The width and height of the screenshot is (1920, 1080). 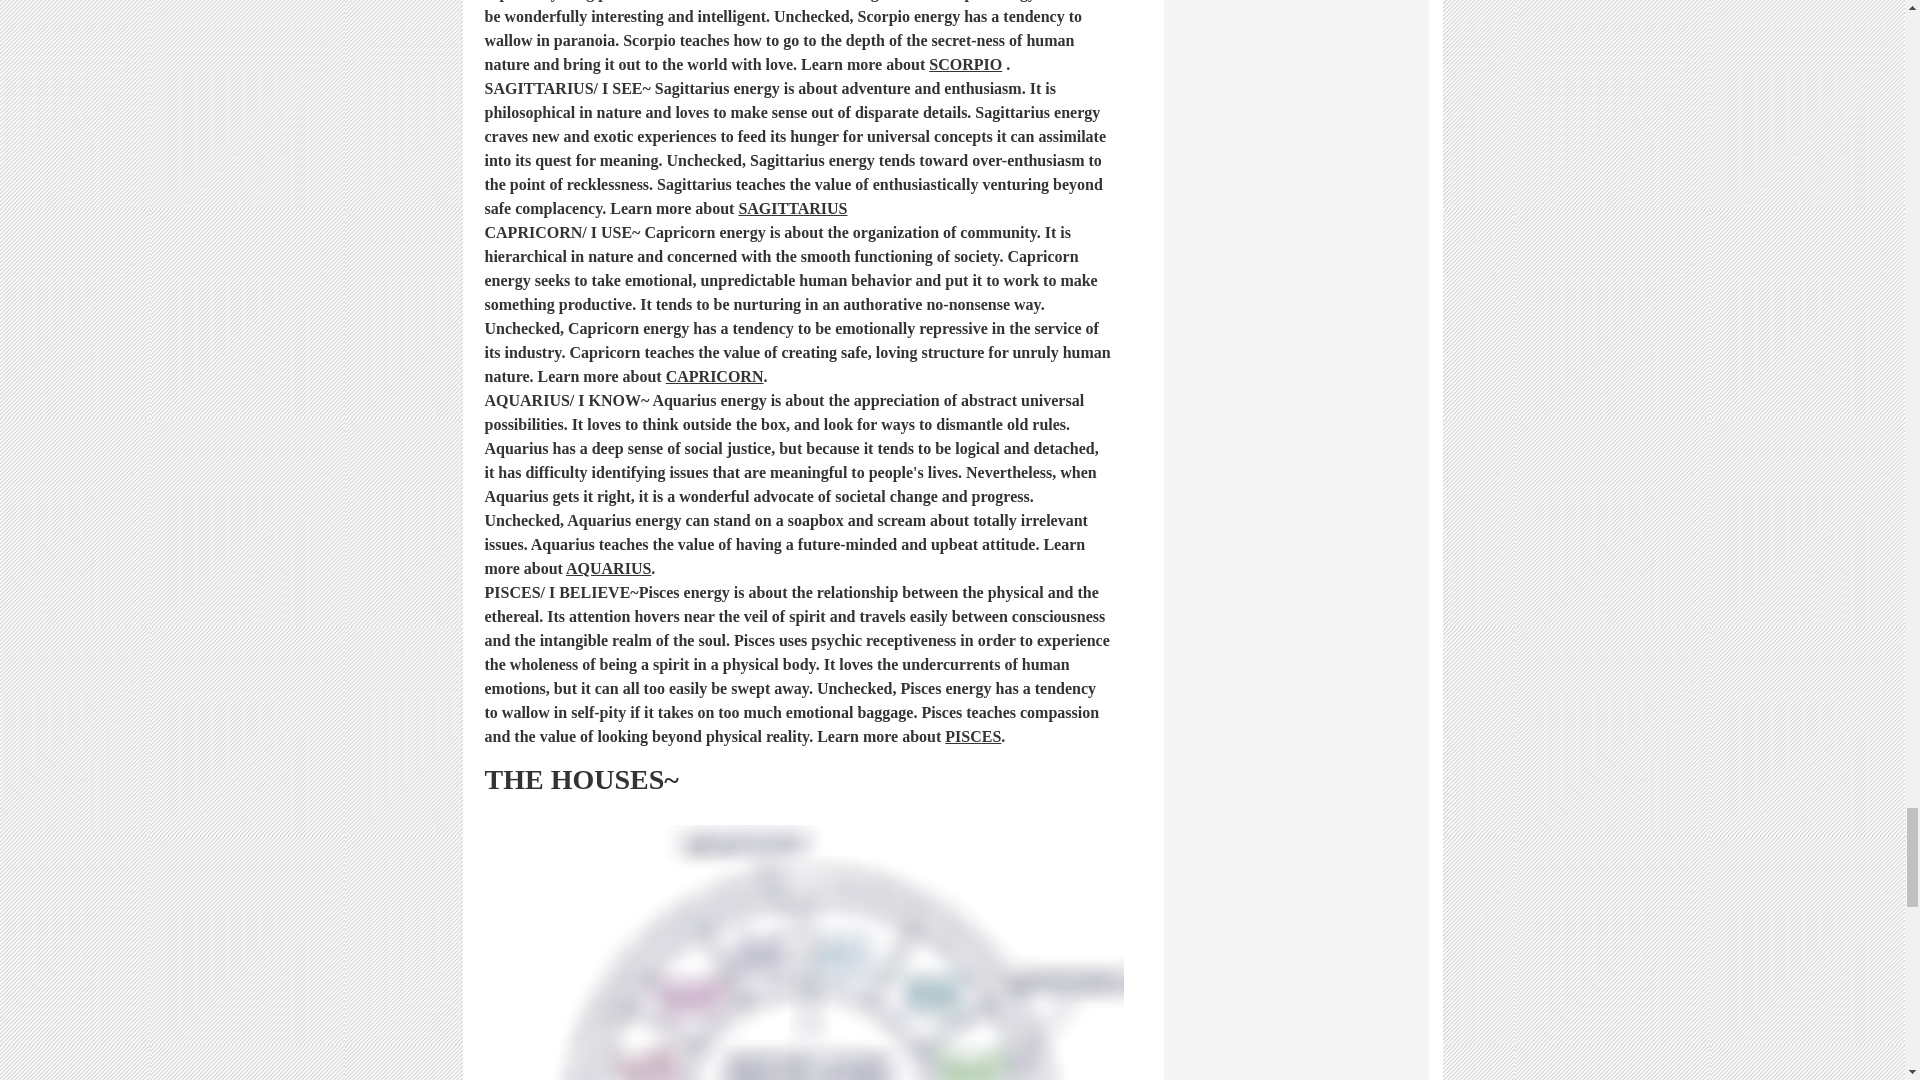 I want to click on PISCES, so click(x=972, y=738).